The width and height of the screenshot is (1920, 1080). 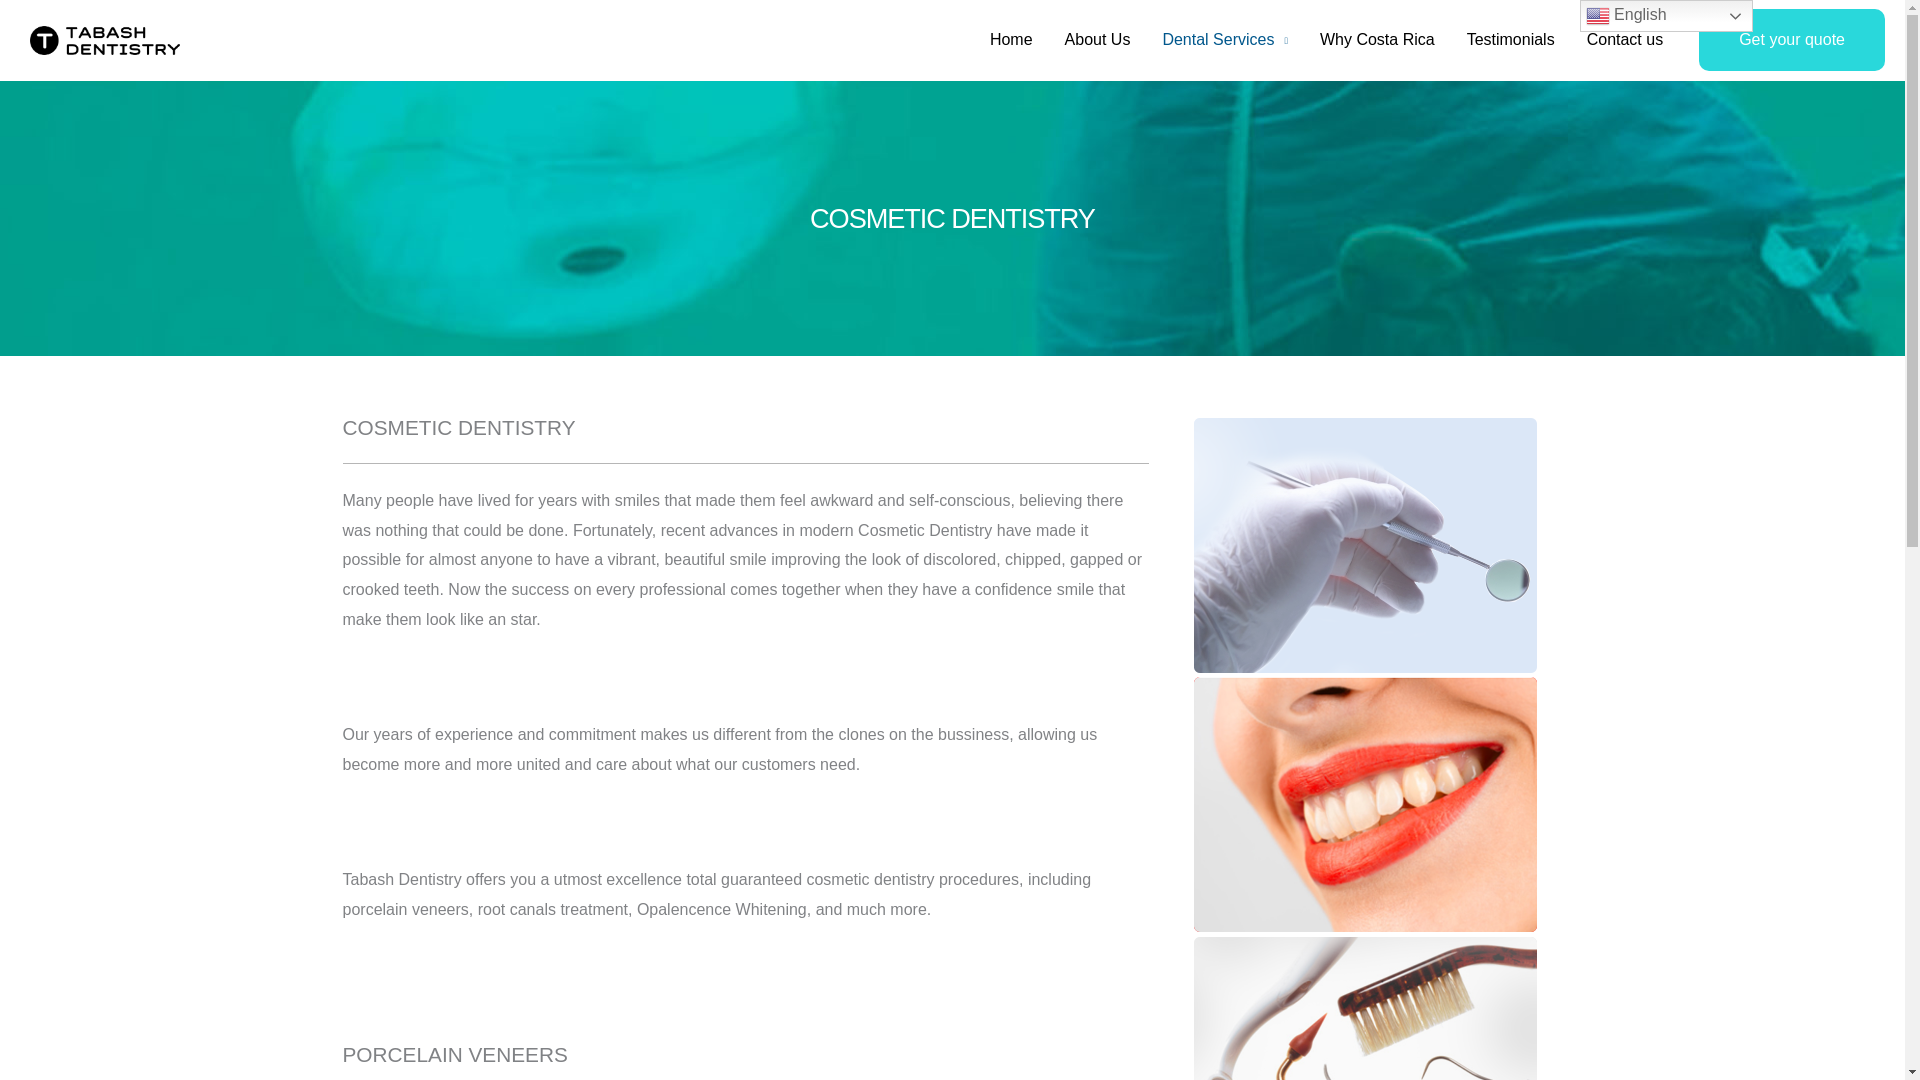 I want to click on Dental Services, so click(x=1224, y=40).